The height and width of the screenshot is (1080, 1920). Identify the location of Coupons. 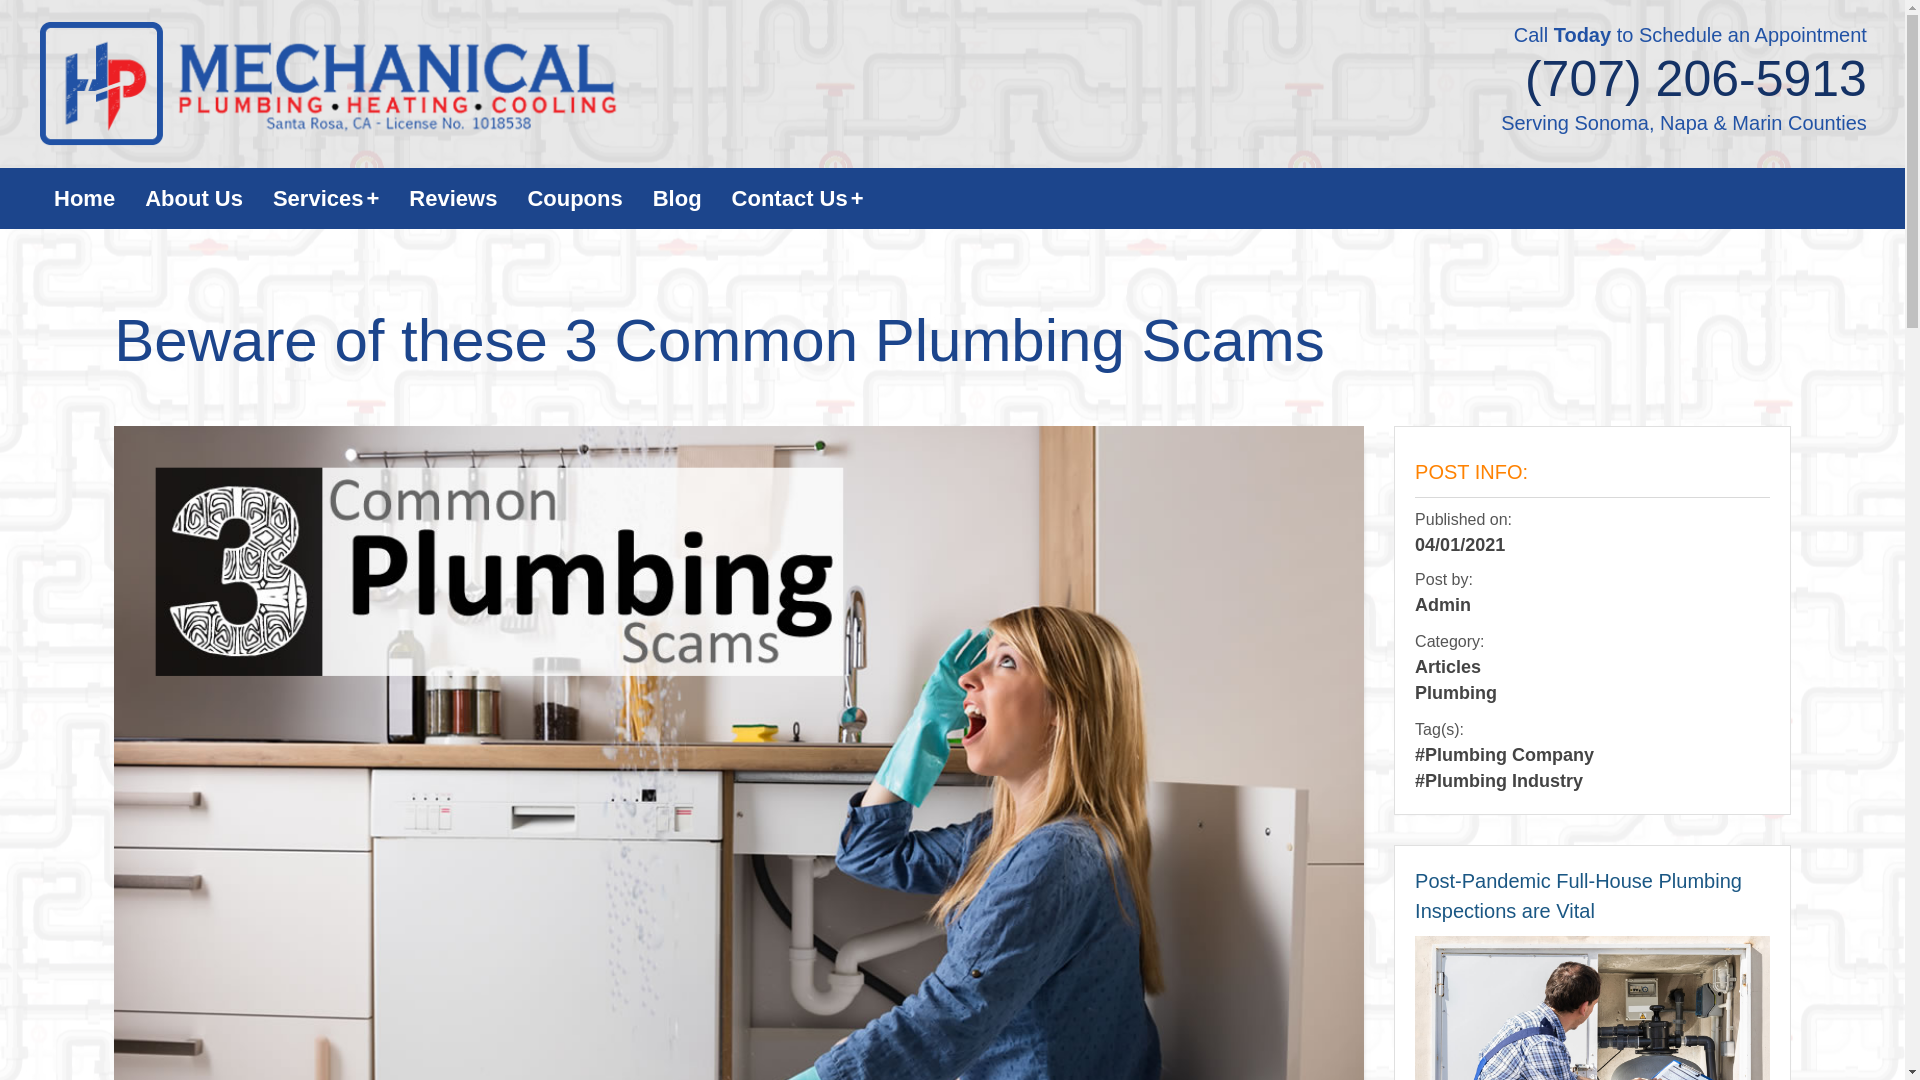
(574, 198).